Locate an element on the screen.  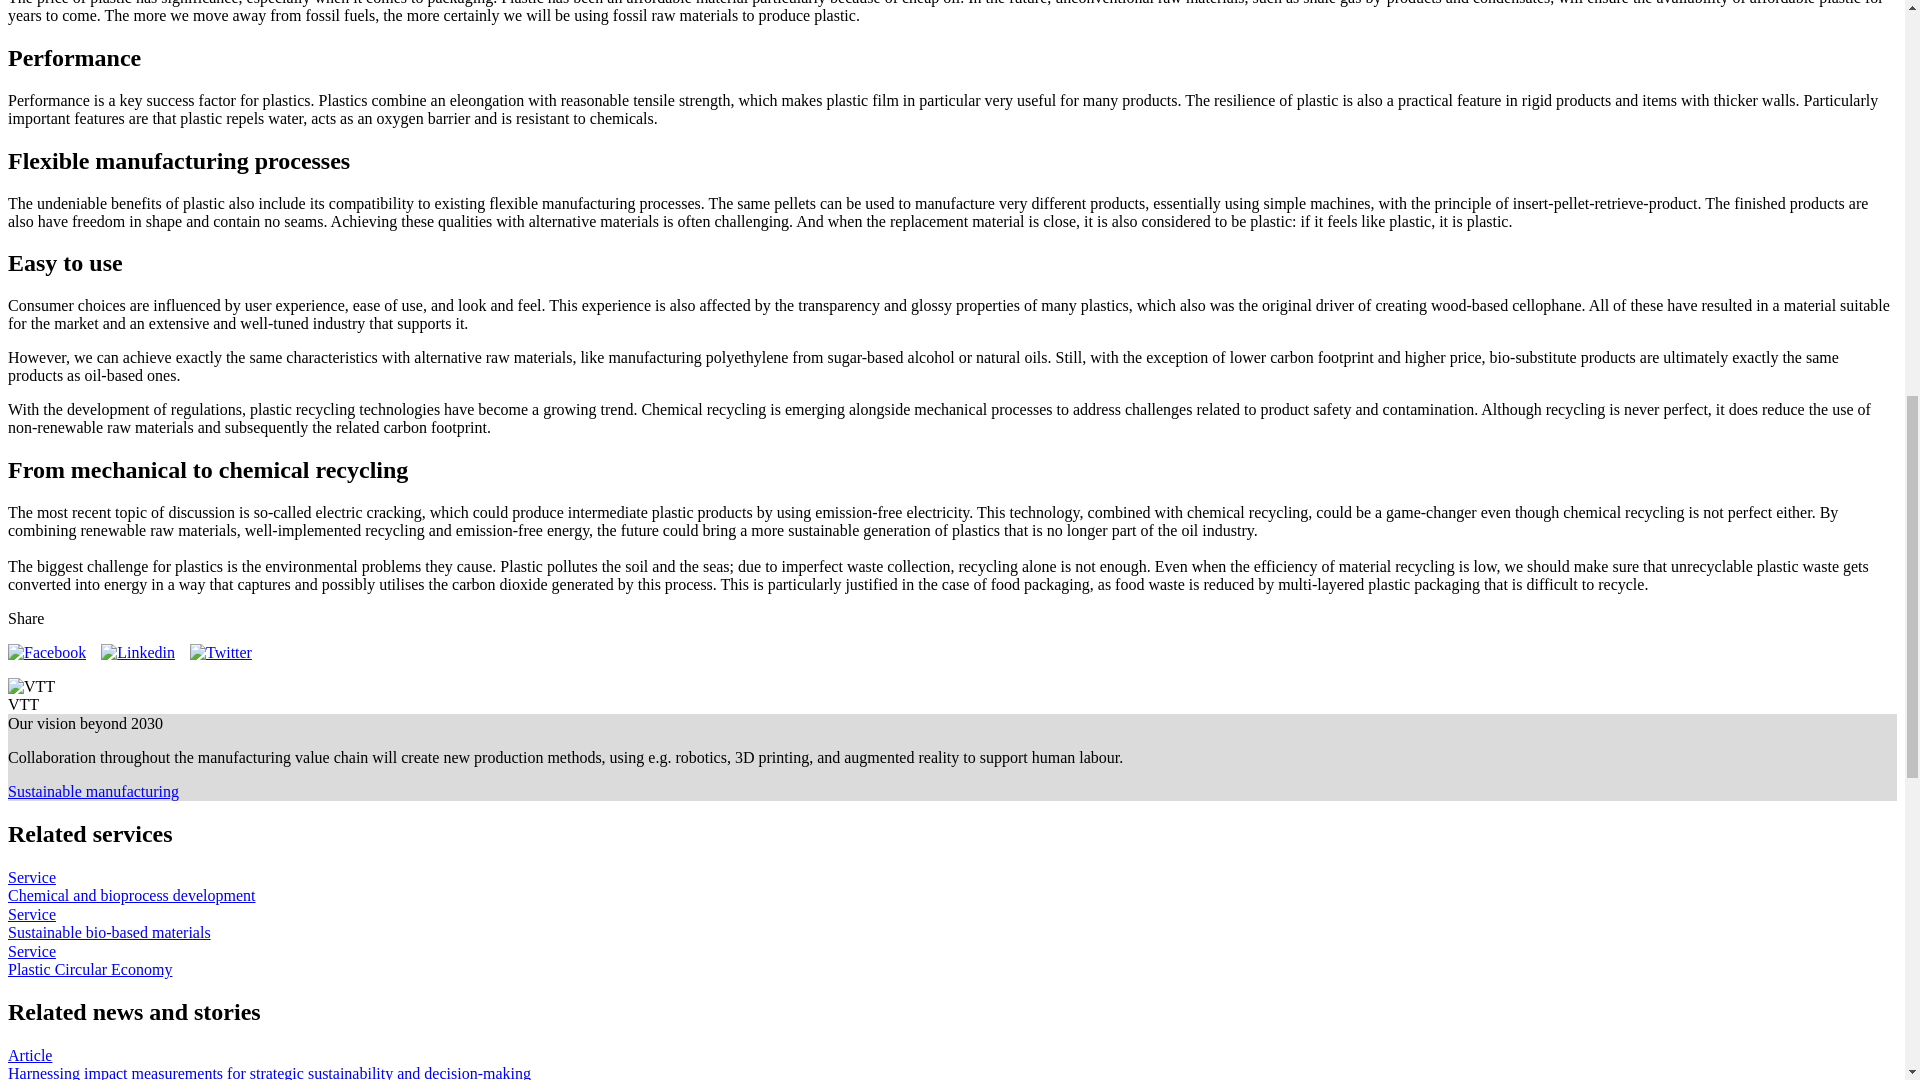
Linkedin is located at coordinates (138, 652).